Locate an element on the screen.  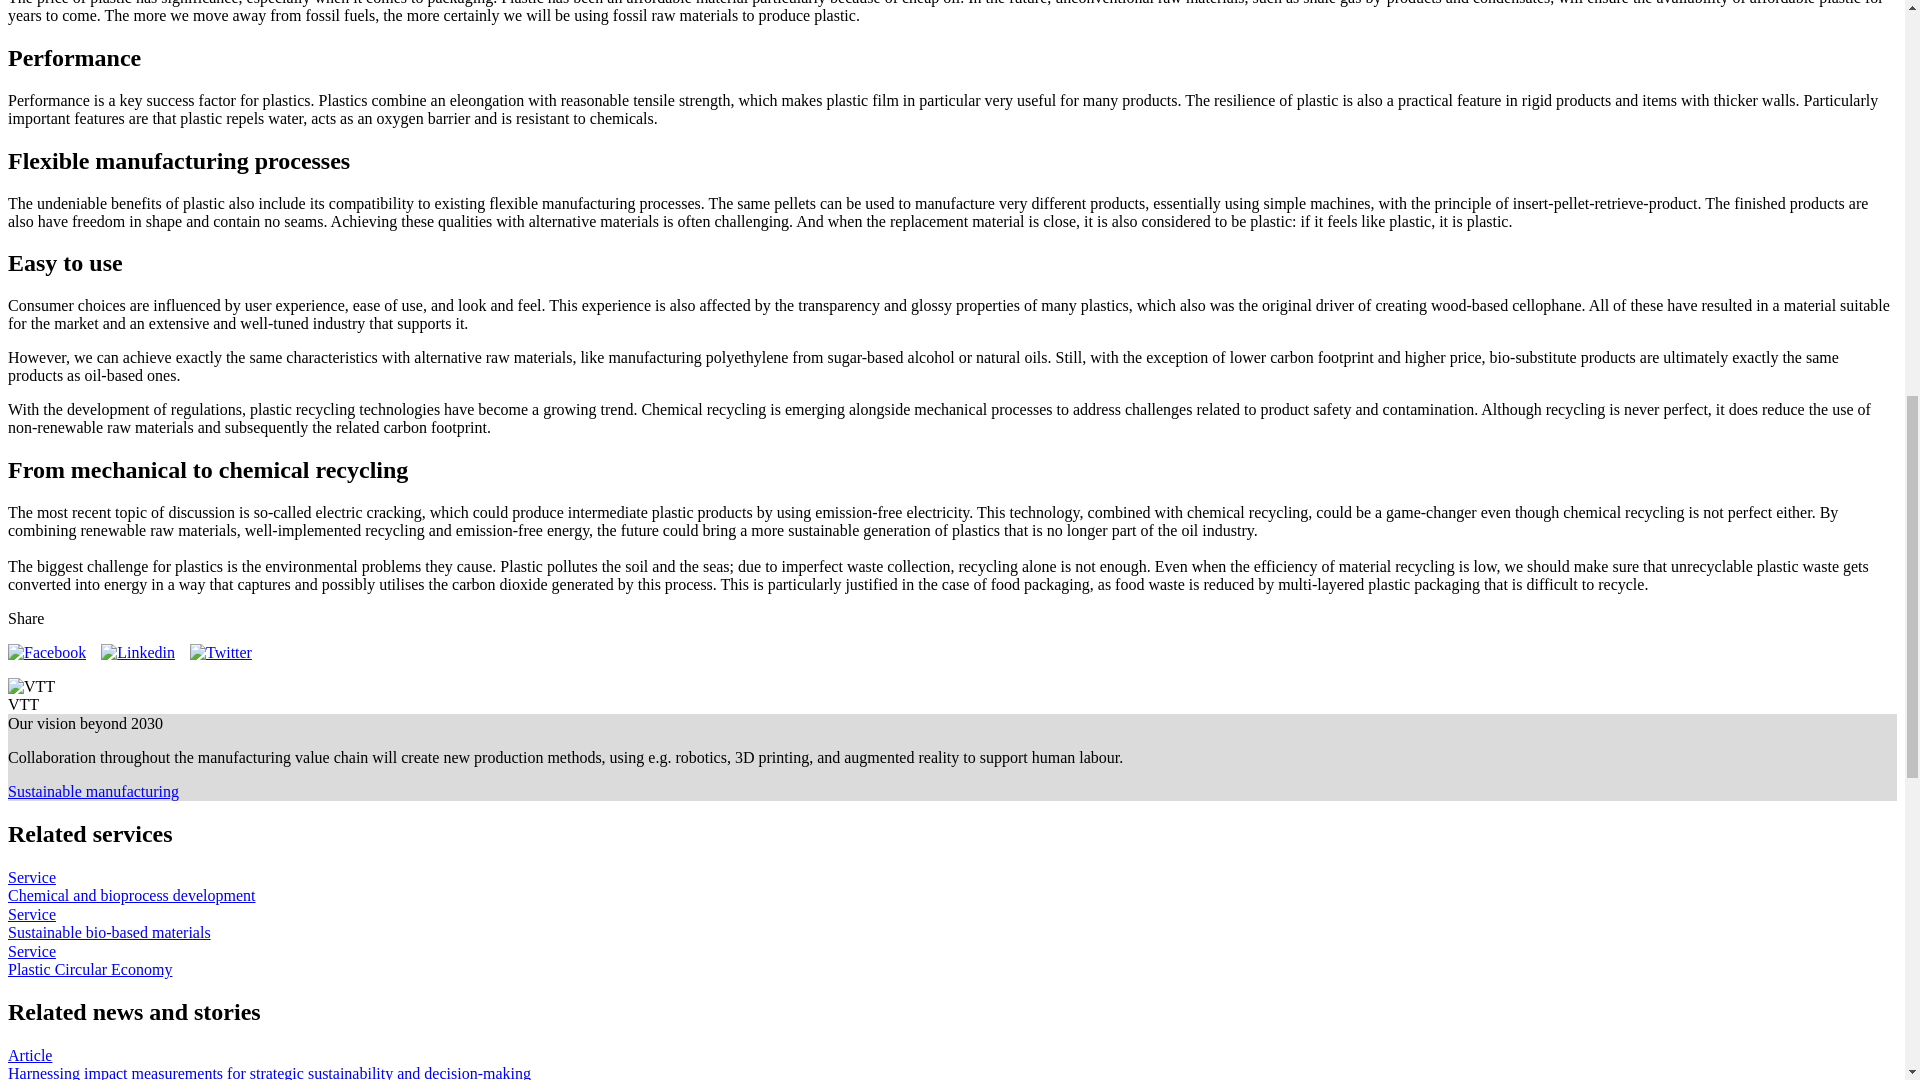
Linkedin is located at coordinates (138, 652).